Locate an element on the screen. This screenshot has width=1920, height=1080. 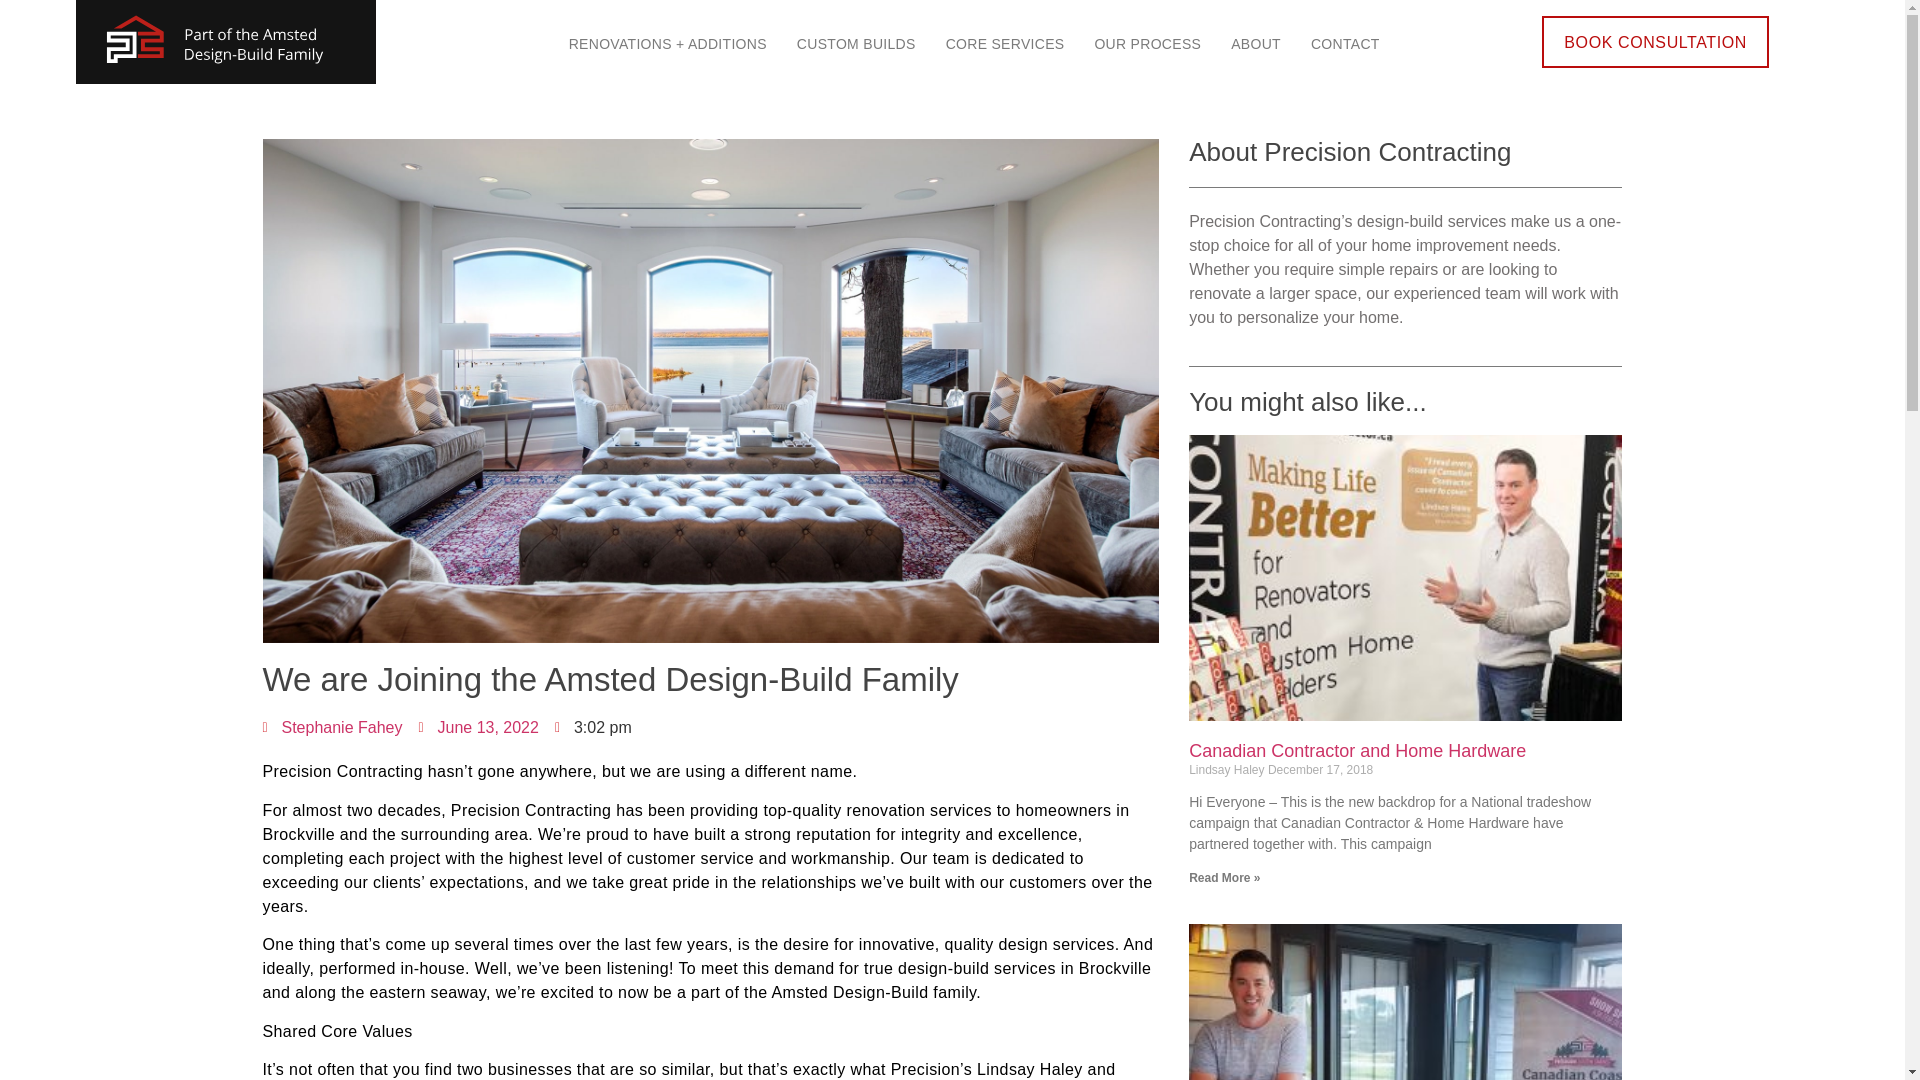
June 13, 2022 is located at coordinates (478, 728).